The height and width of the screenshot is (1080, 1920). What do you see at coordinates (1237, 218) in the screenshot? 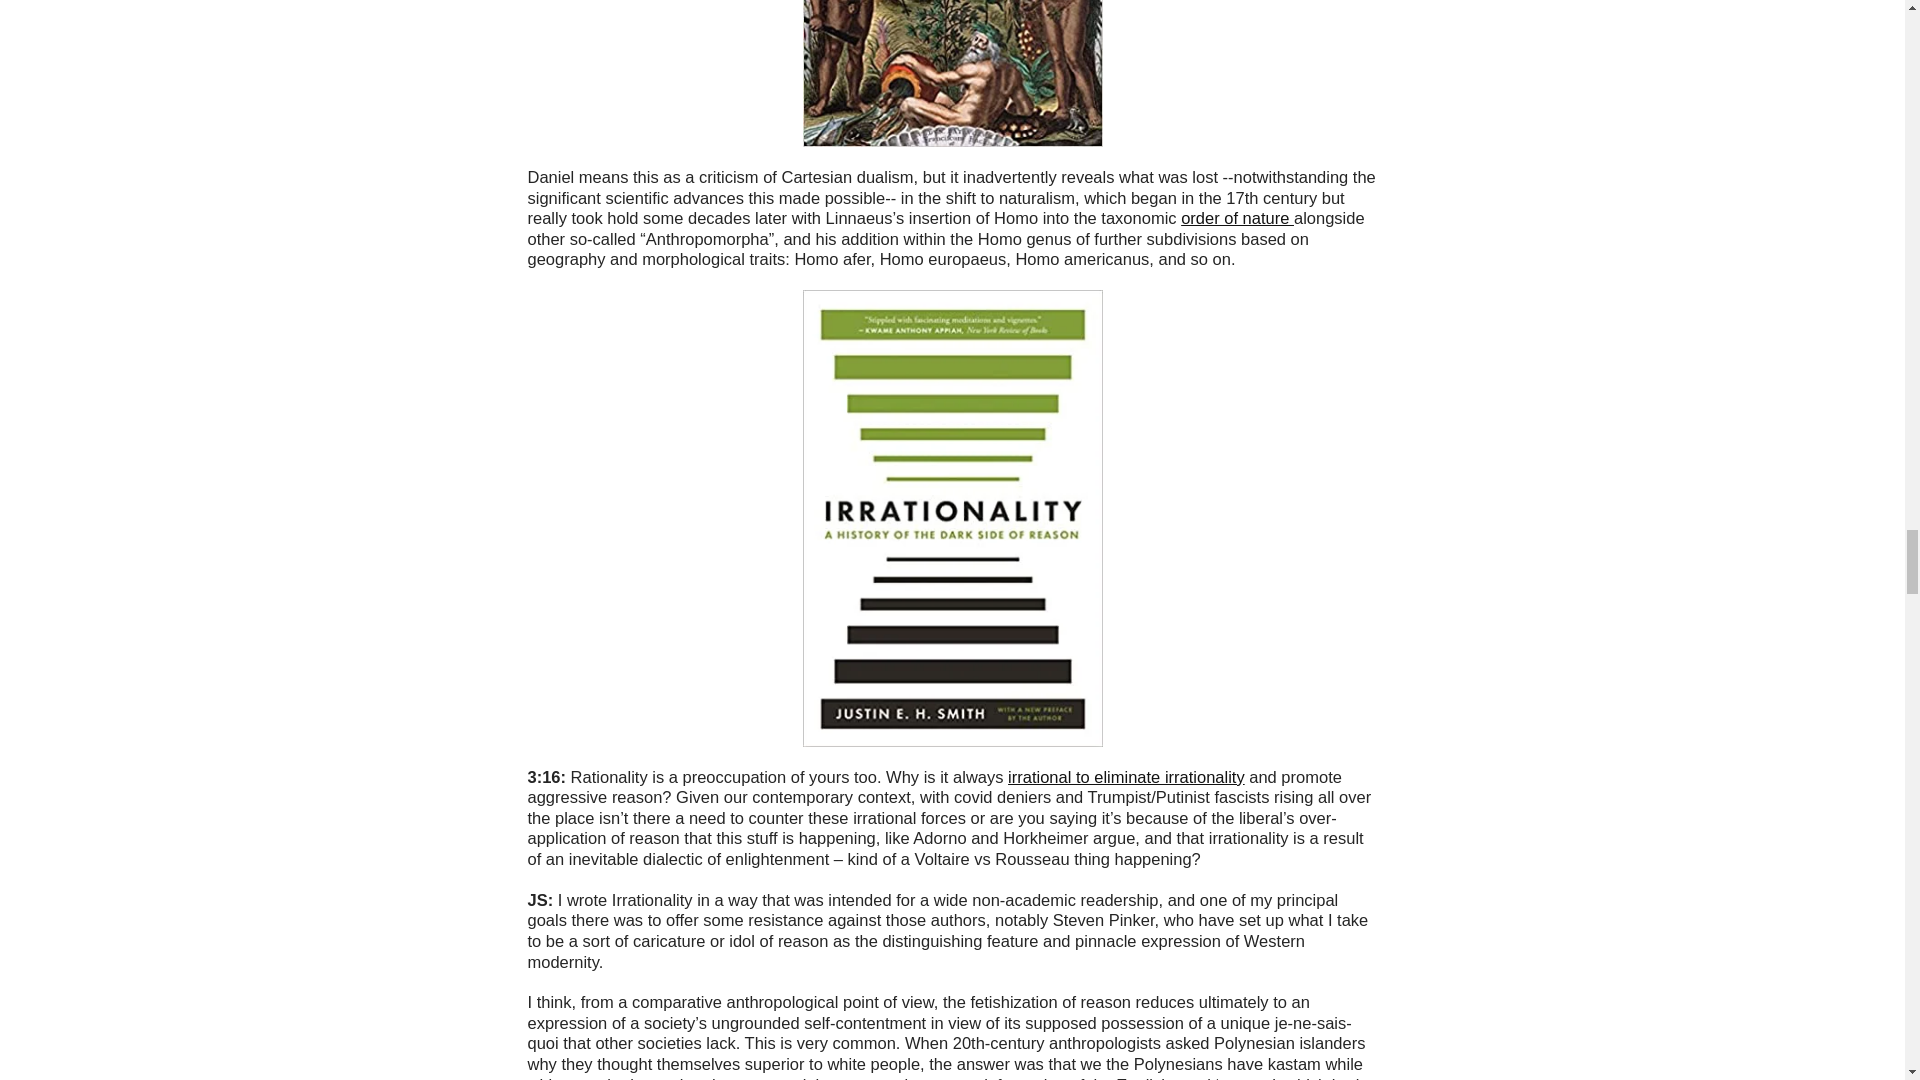
I see `order of nature ` at bounding box center [1237, 218].